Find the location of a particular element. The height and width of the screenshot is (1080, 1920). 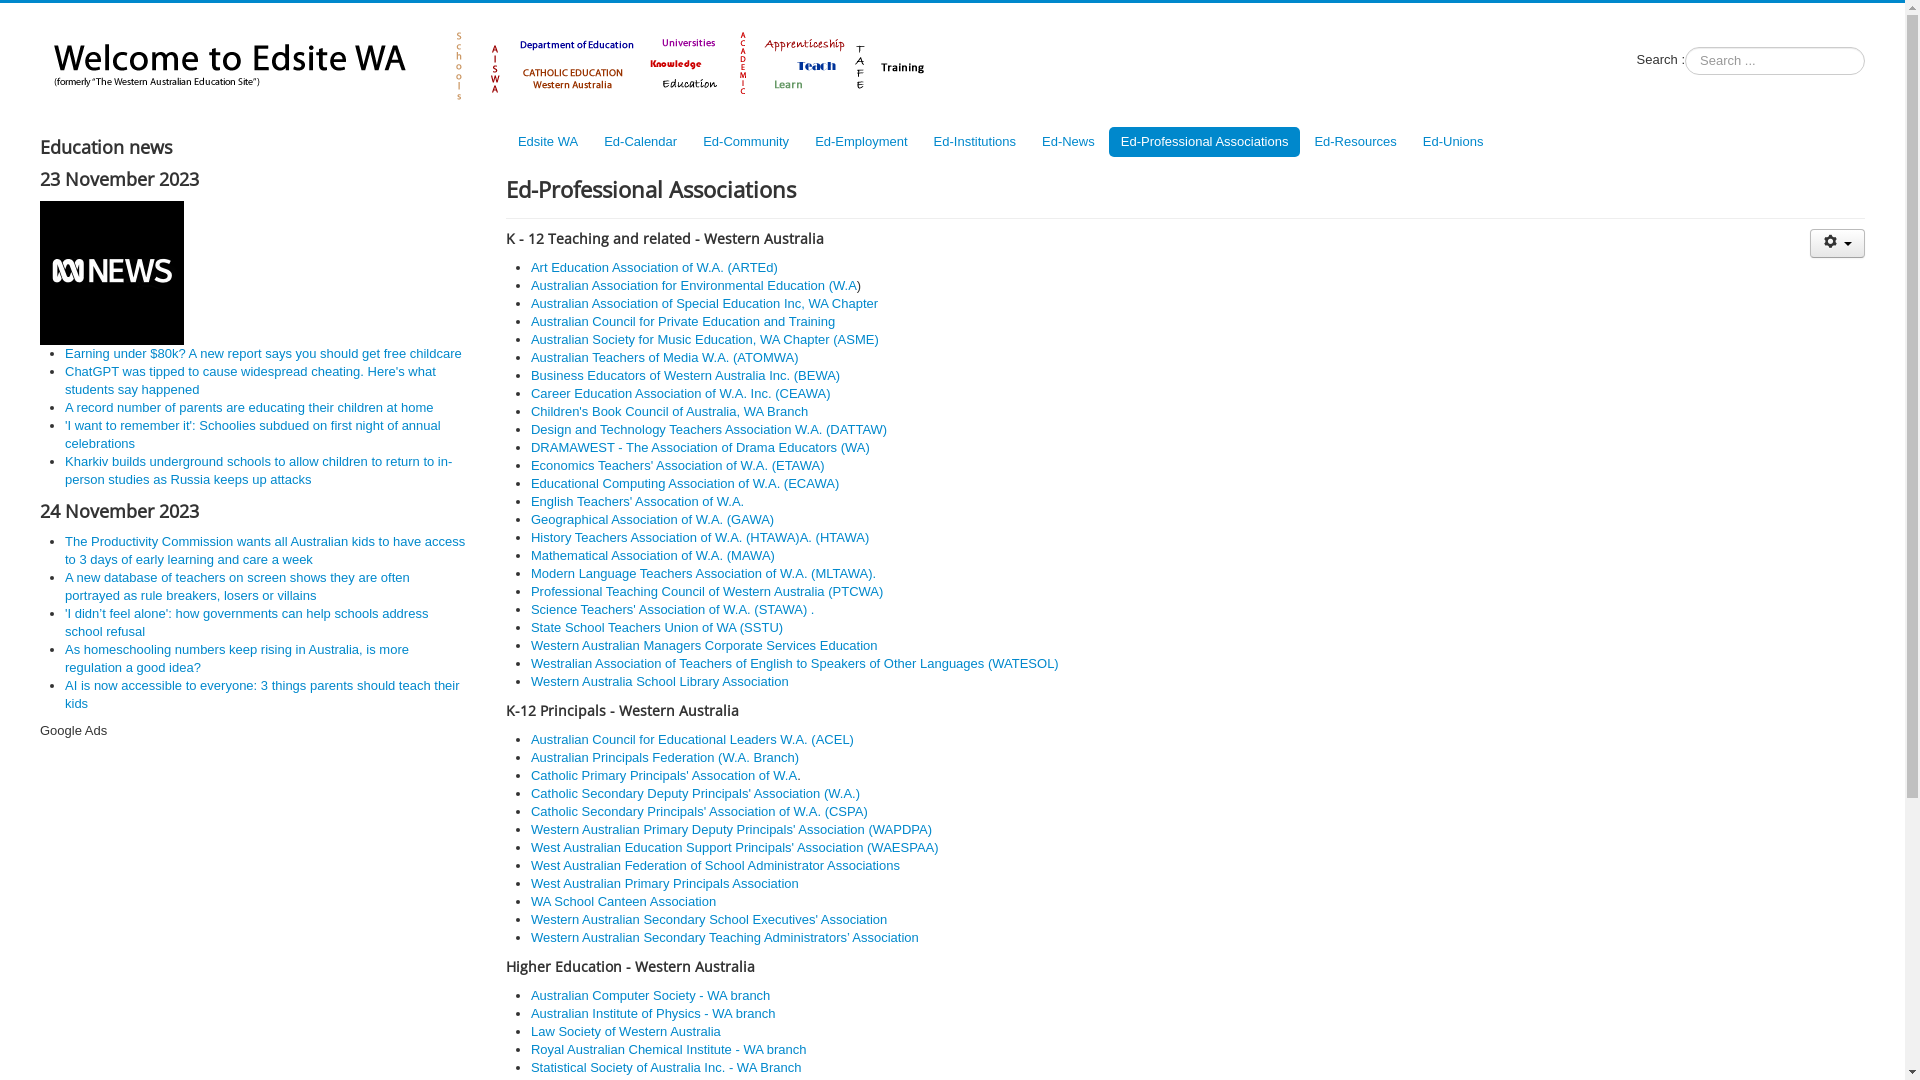

Australian Society for Music Education, WA Chapter (ASME) is located at coordinates (705, 340).